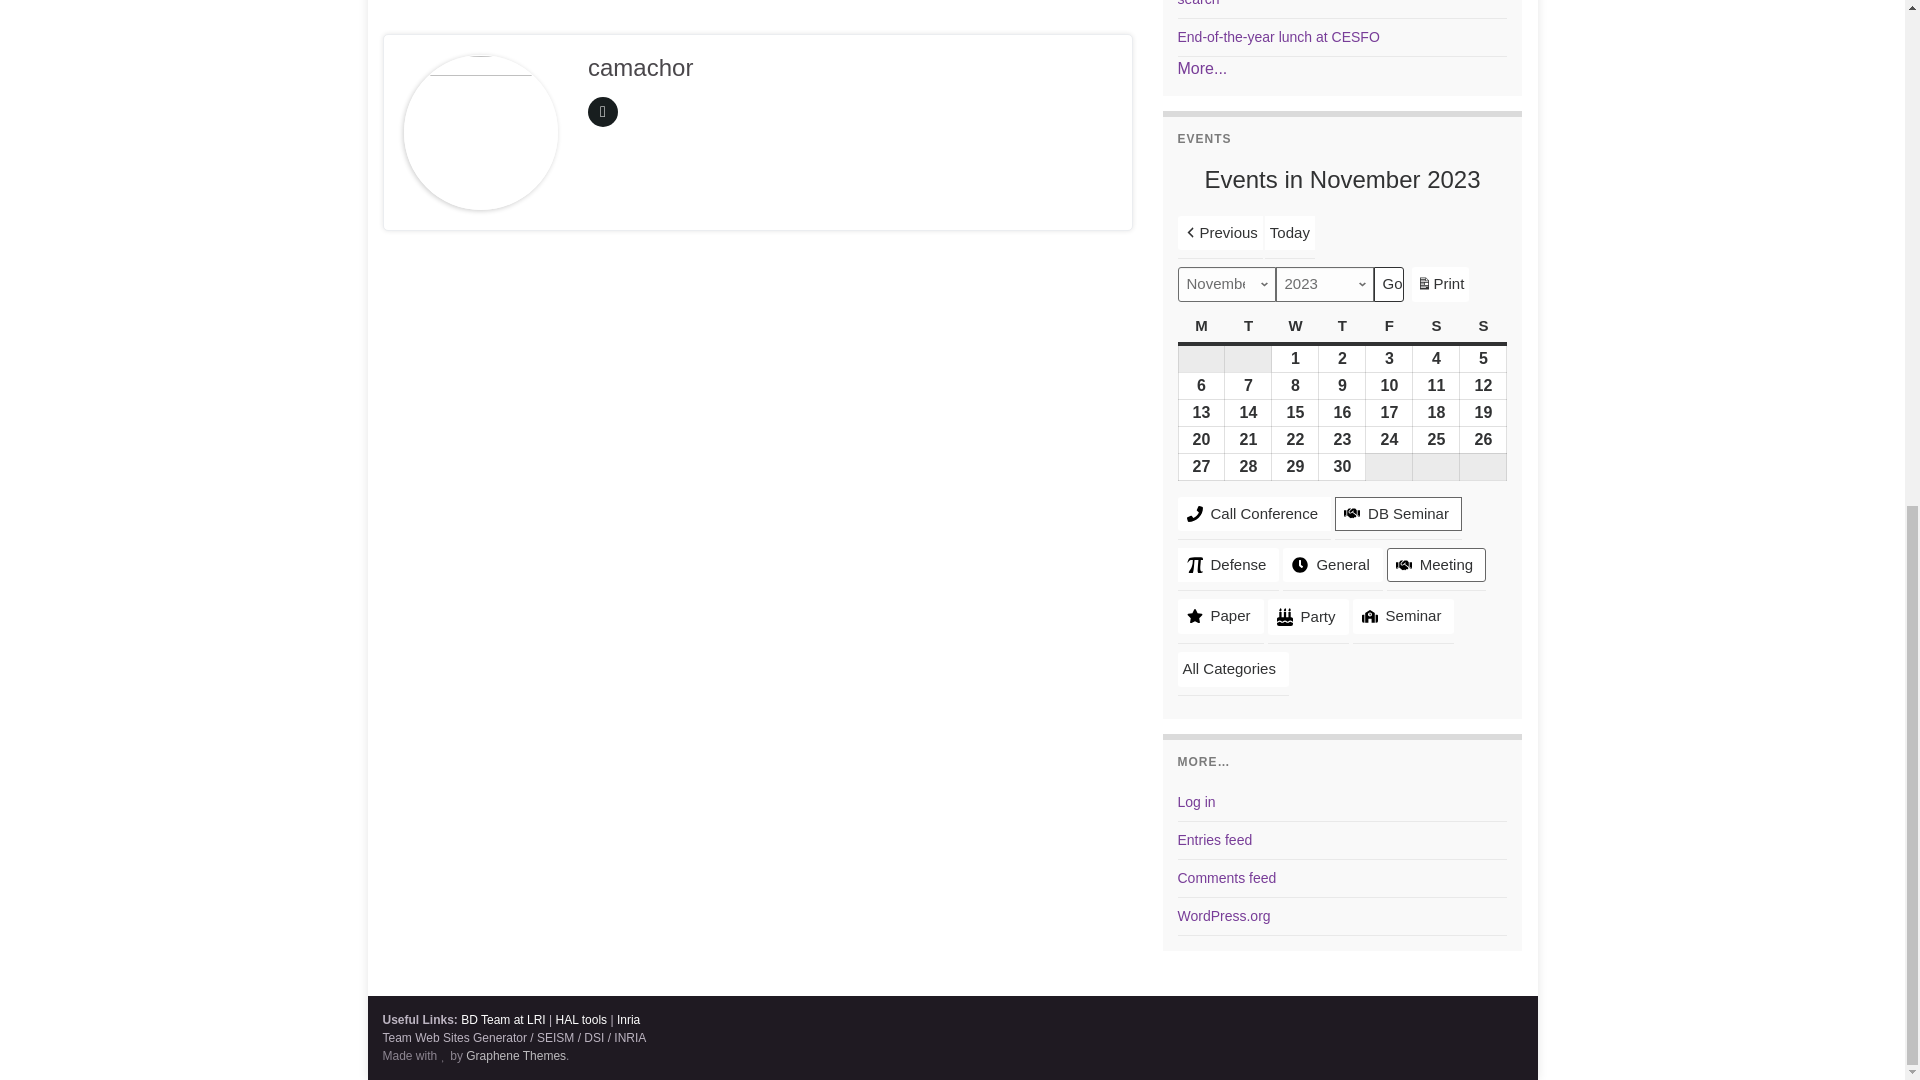 The width and height of the screenshot is (1920, 1080). What do you see at coordinates (1440, 284) in the screenshot?
I see `Previous` at bounding box center [1440, 284].